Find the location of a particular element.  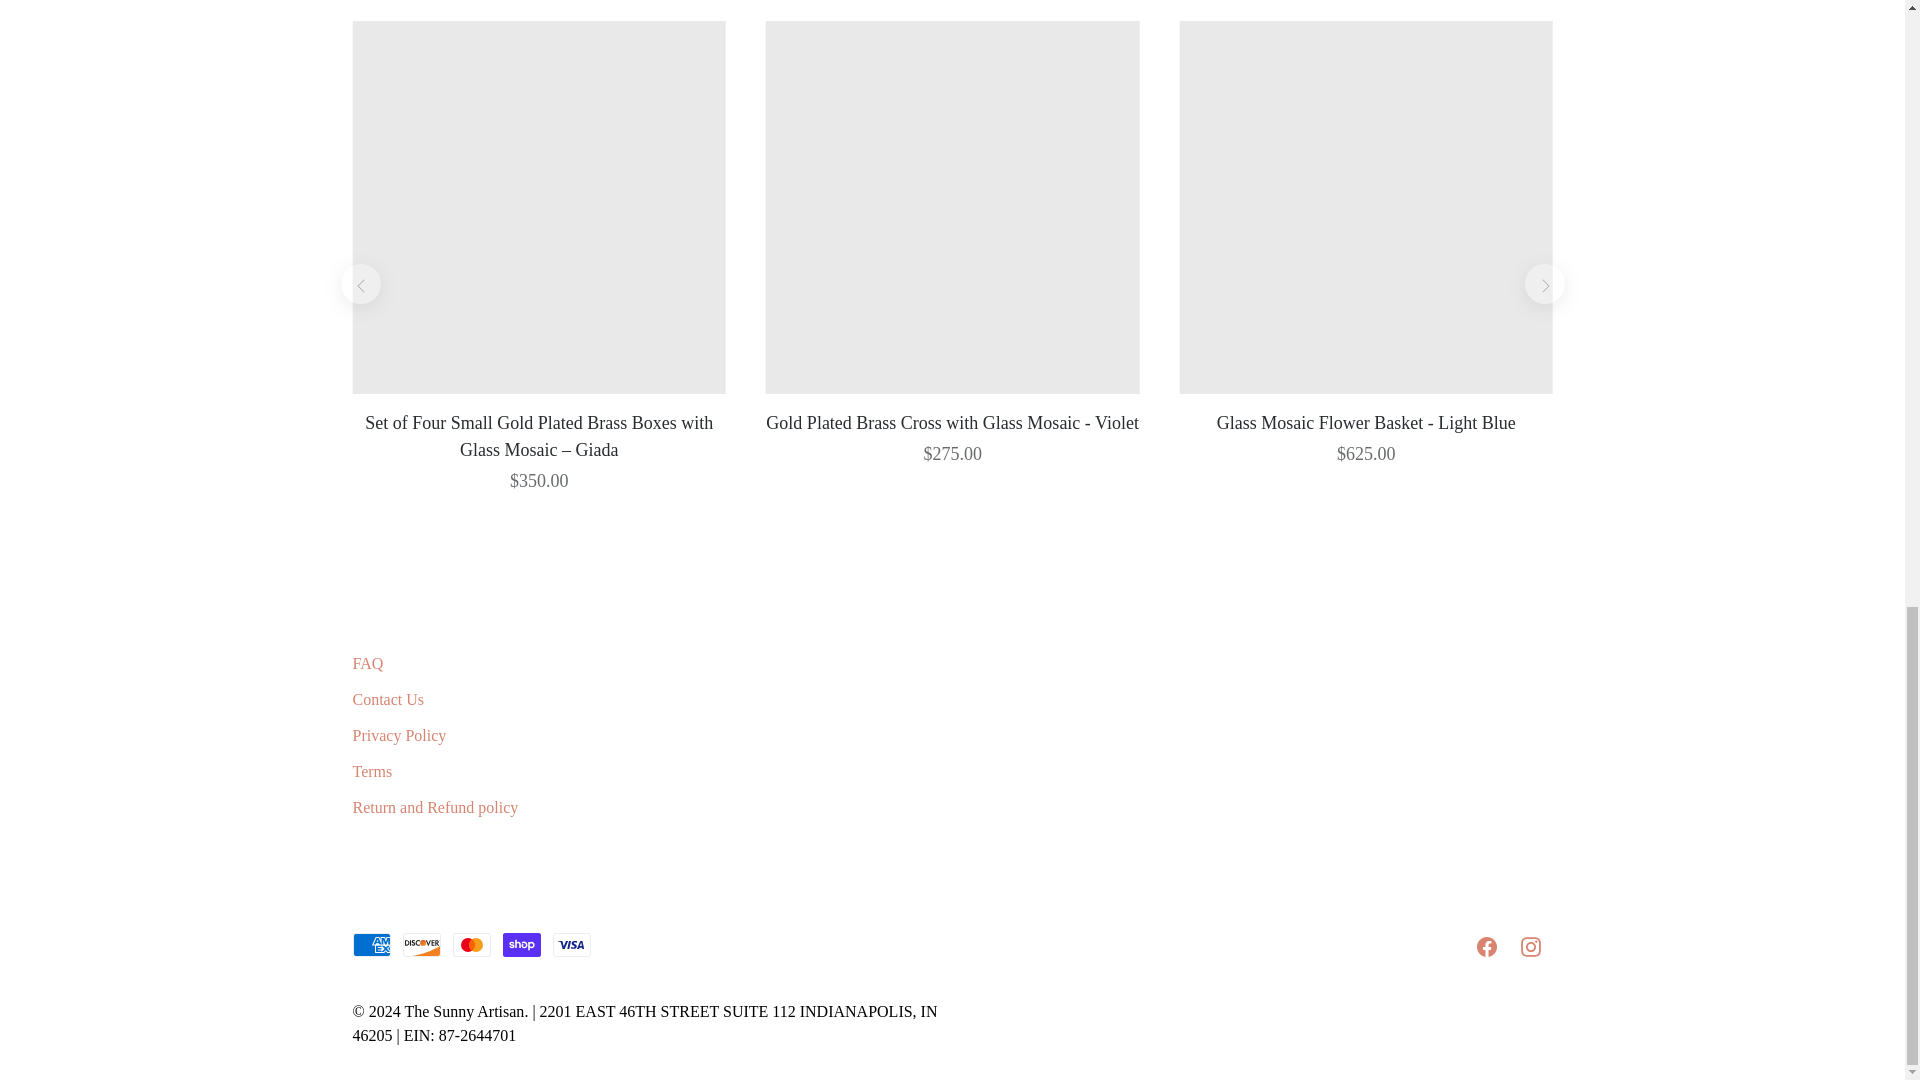

American Express is located at coordinates (370, 944).